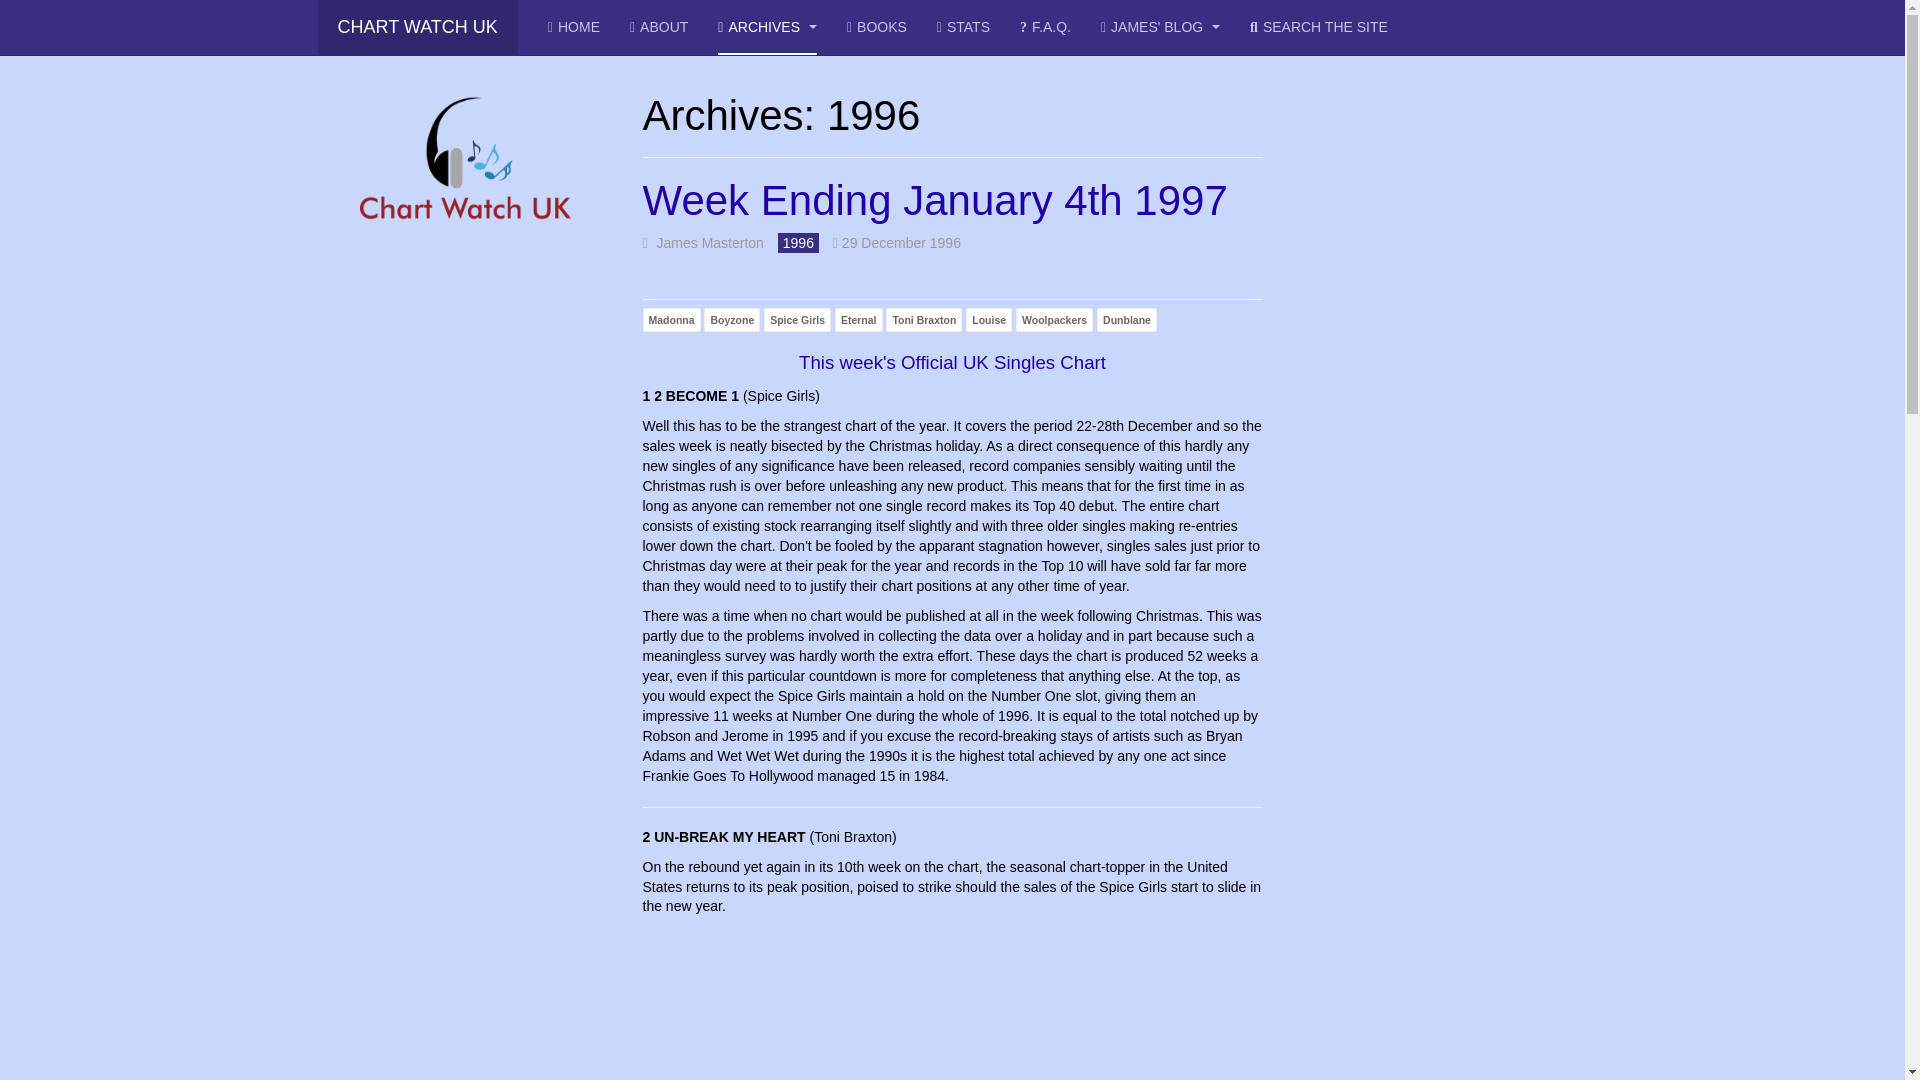 This screenshot has height=1080, width=1920. I want to click on Category: , so click(798, 244).